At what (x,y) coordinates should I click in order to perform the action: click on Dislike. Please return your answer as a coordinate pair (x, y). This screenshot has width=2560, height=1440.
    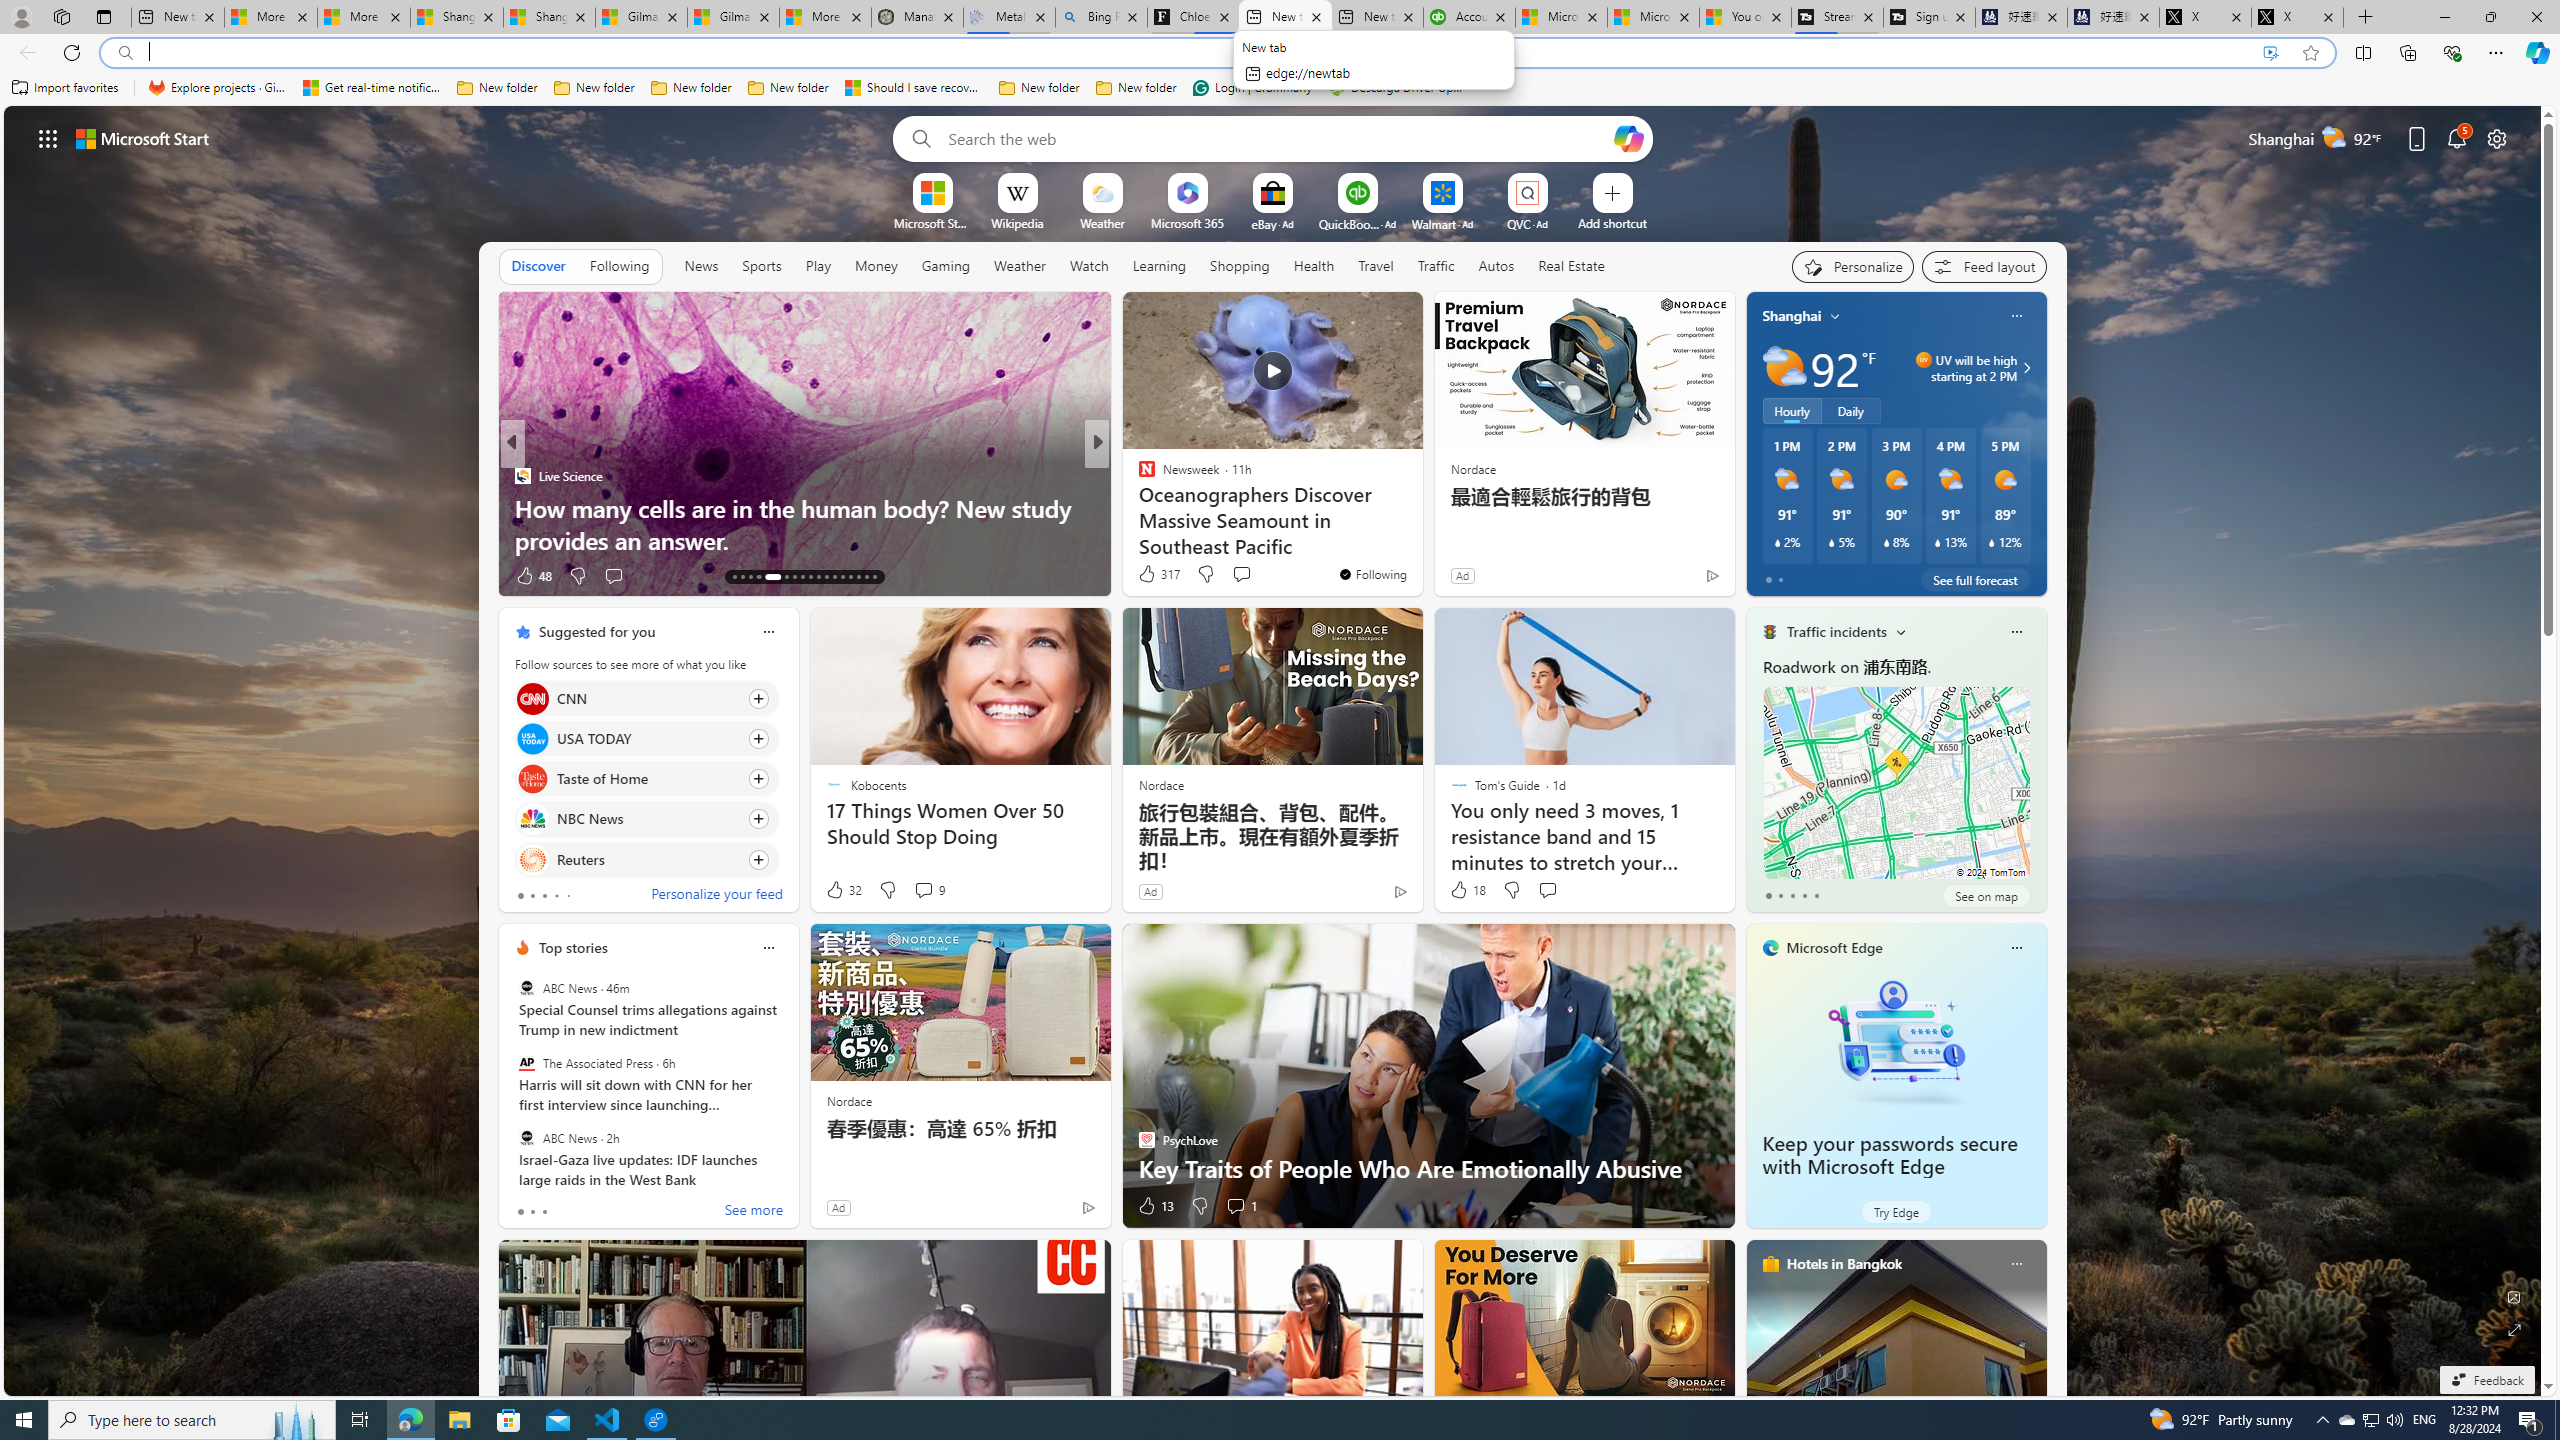
    Looking at the image, I should click on (1199, 1206).